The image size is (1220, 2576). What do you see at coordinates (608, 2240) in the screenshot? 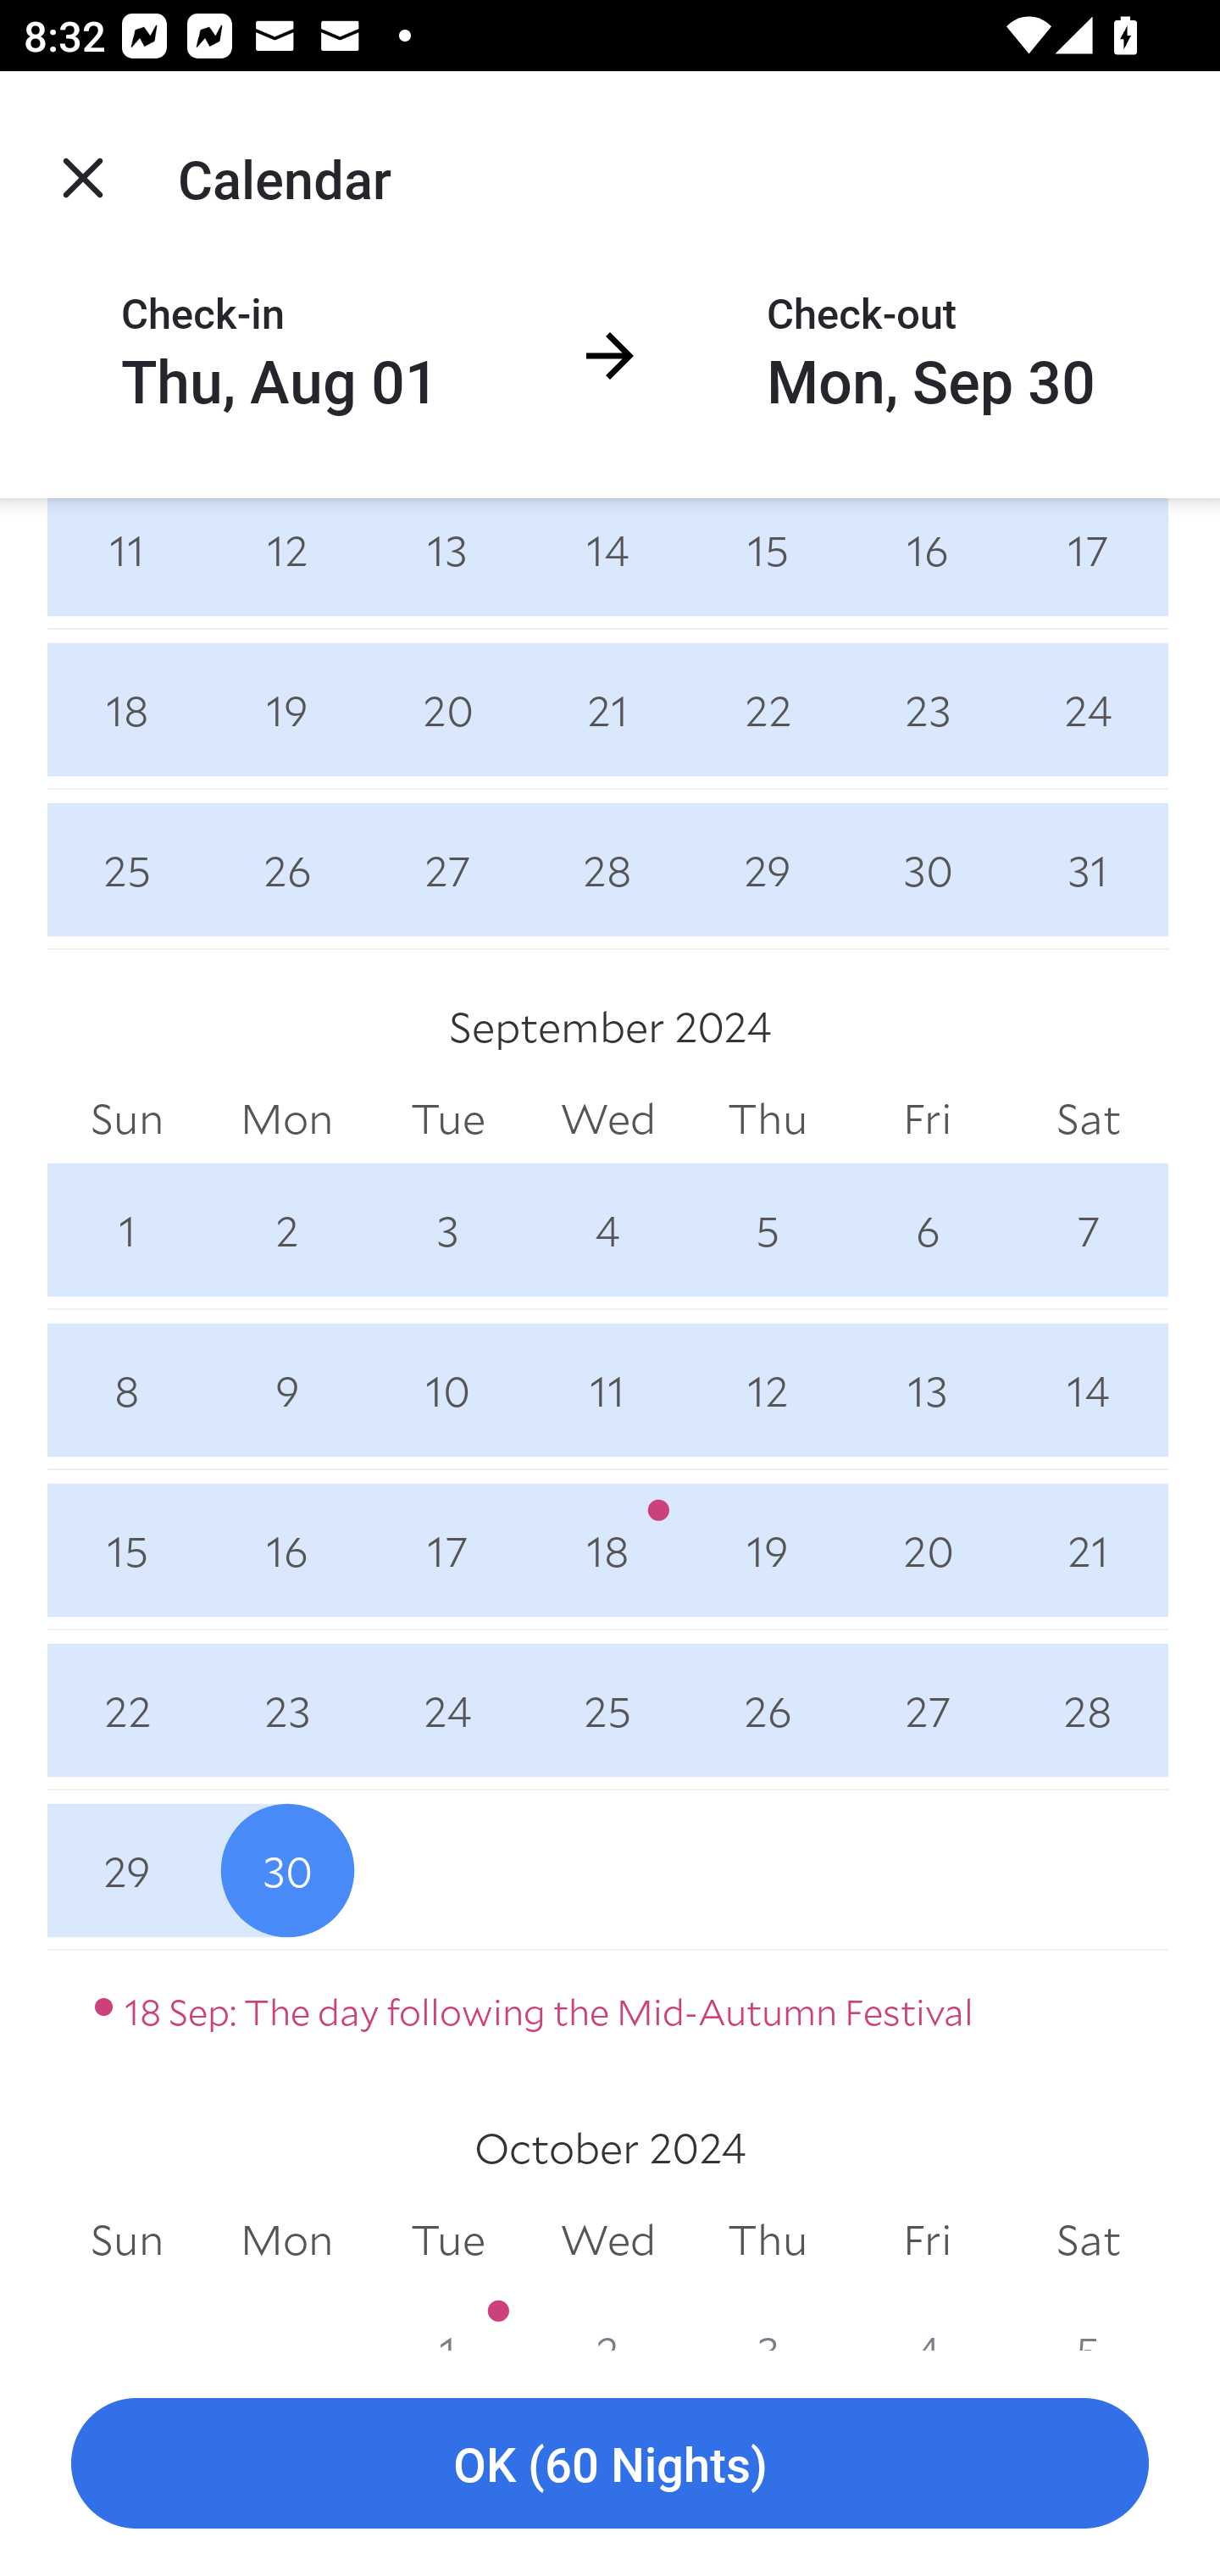
I see `Wed` at bounding box center [608, 2240].